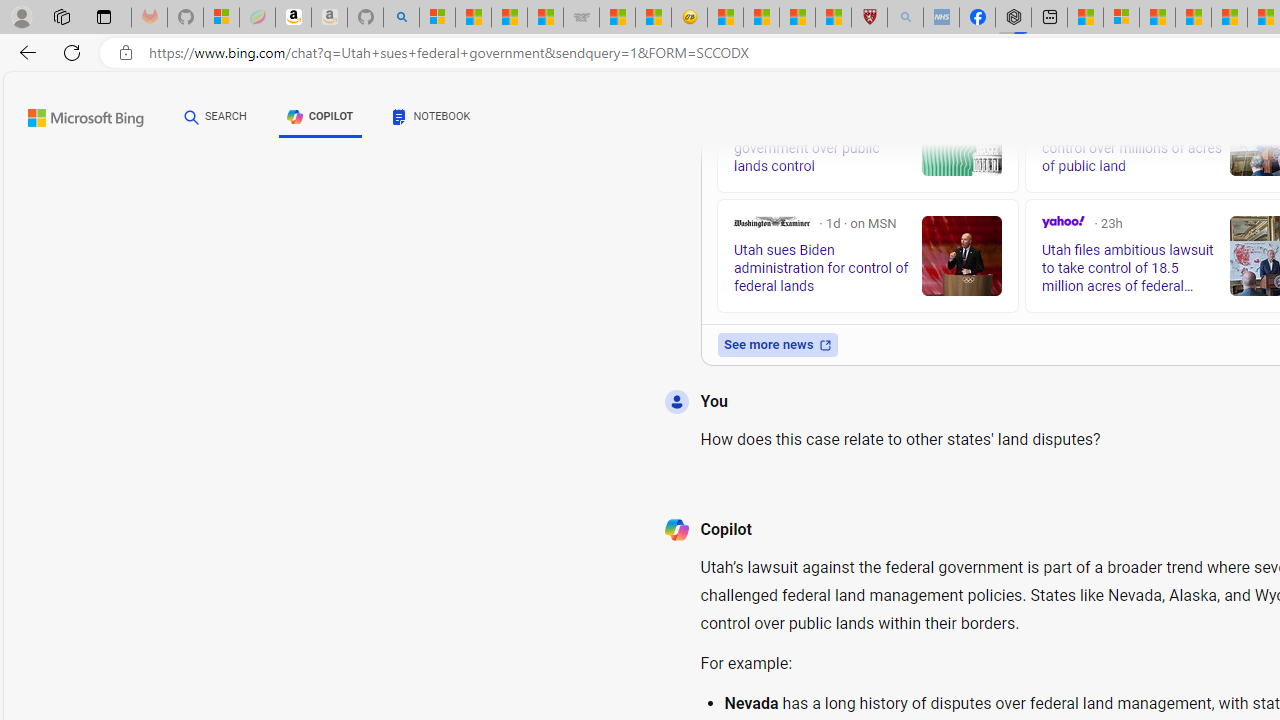 The image size is (1280, 720). What do you see at coordinates (962, 135) in the screenshot?
I see `Utah sues federal government over public lands control` at bounding box center [962, 135].